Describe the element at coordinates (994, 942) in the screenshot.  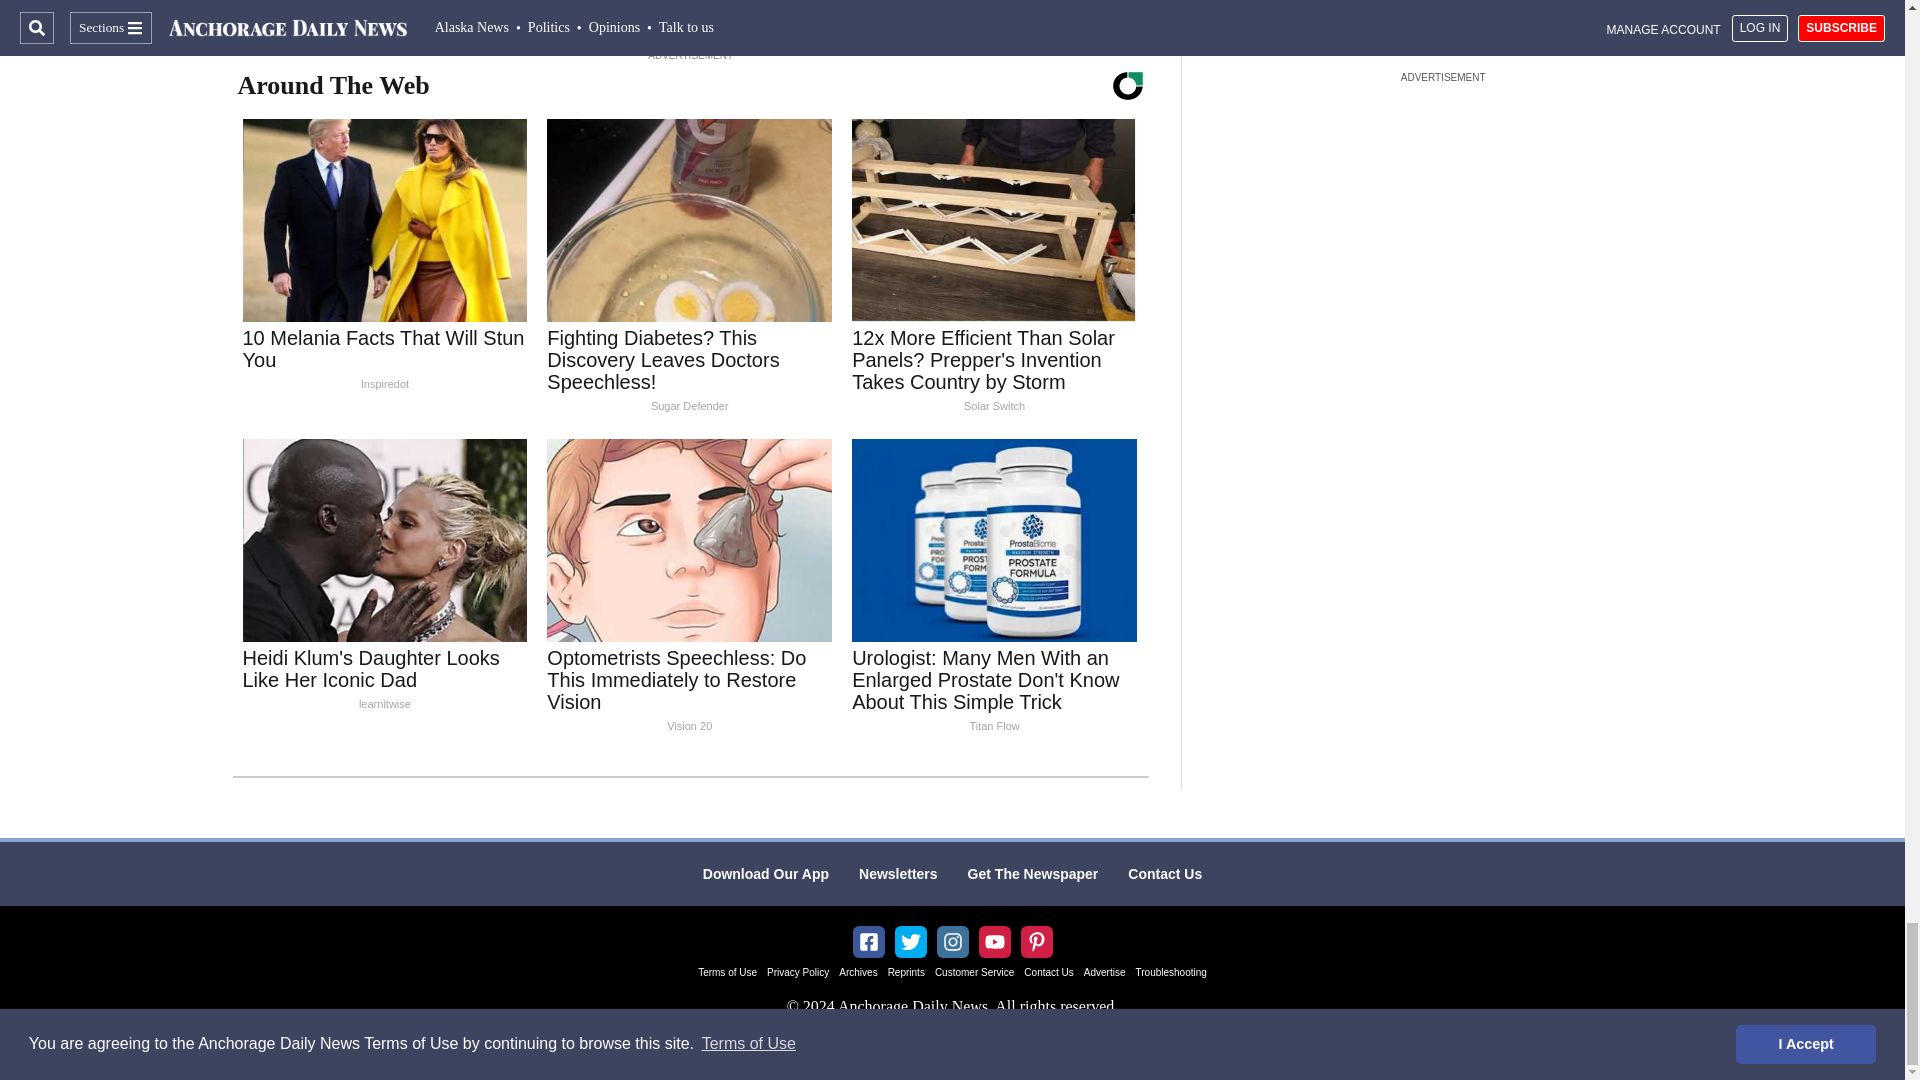
I see `YouTube iconAnchorage Daily News YouTube channel` at that location.